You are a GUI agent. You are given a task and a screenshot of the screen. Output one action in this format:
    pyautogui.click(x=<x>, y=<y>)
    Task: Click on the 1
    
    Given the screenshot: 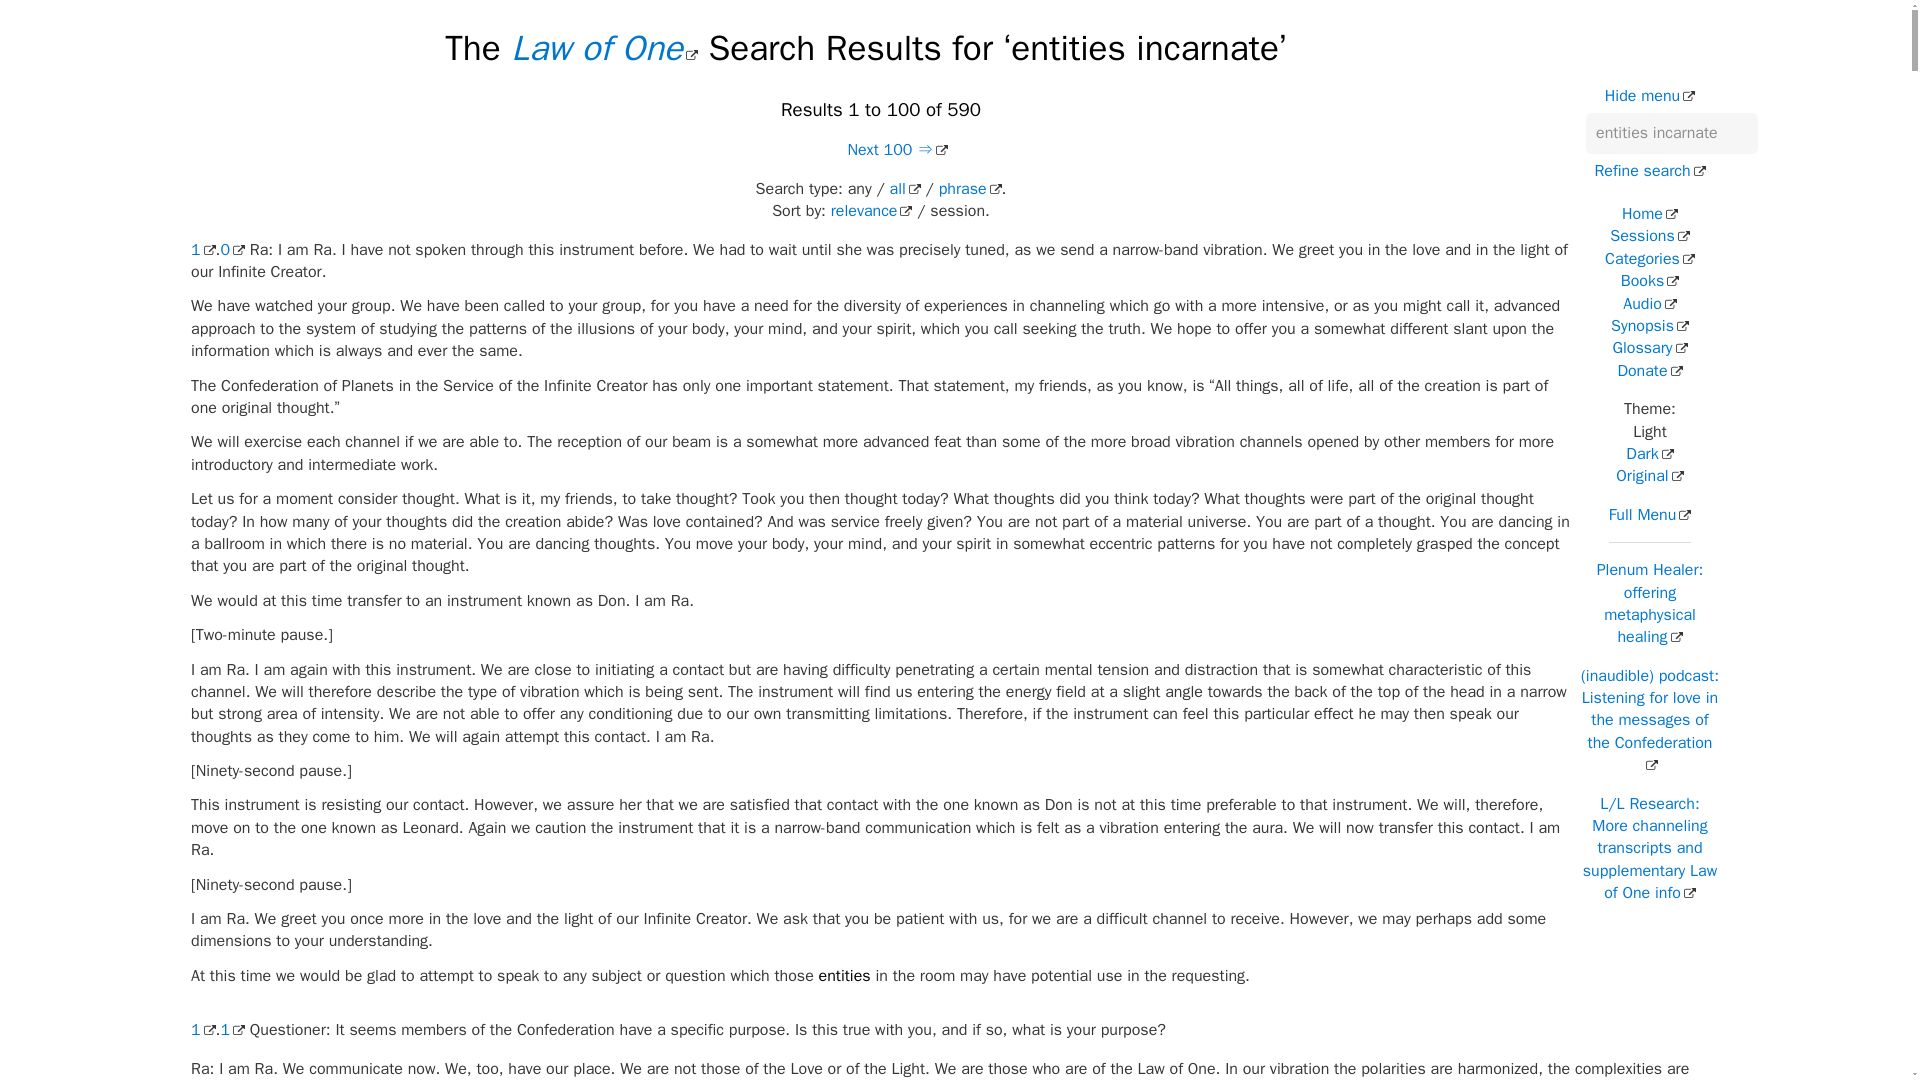 What is the action you would take?
    pyautogui.click(x=232, y=1030)
    